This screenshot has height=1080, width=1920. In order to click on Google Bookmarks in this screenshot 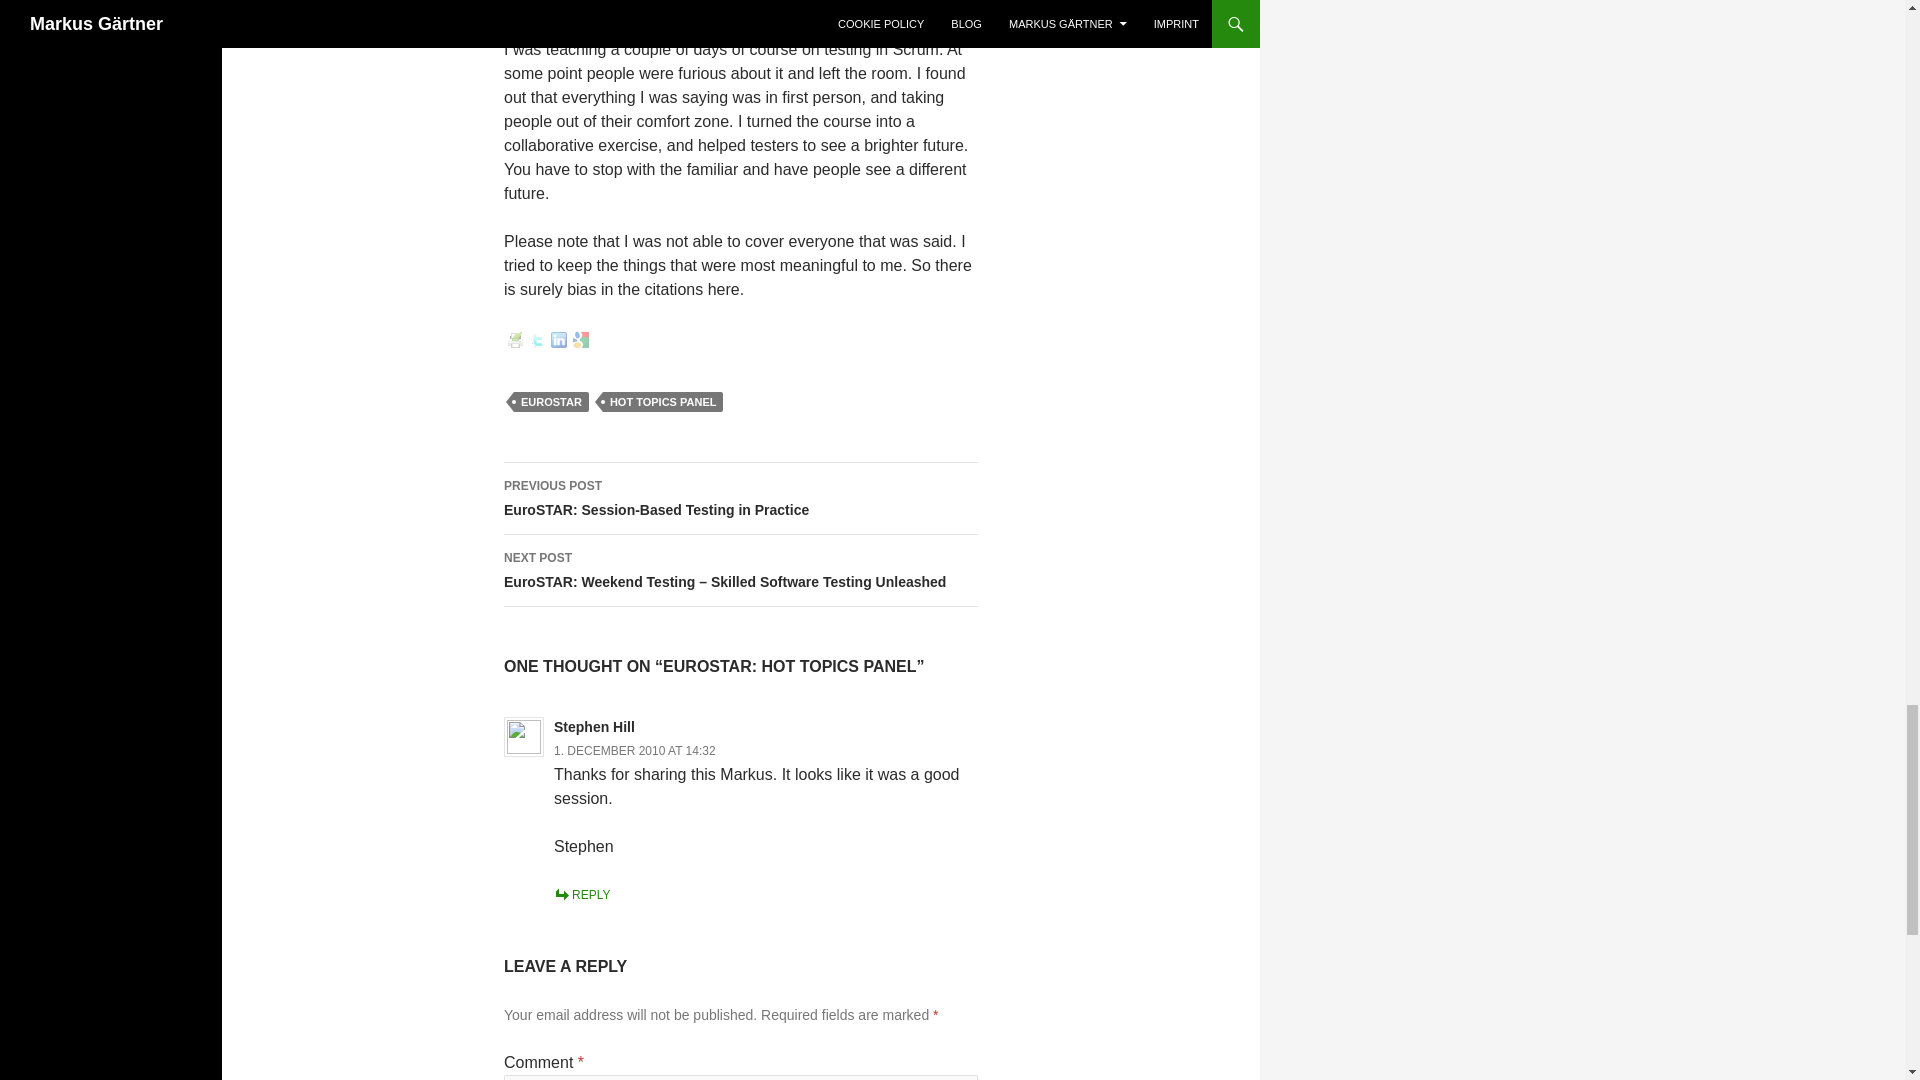, I will do `click(740, 498)`.